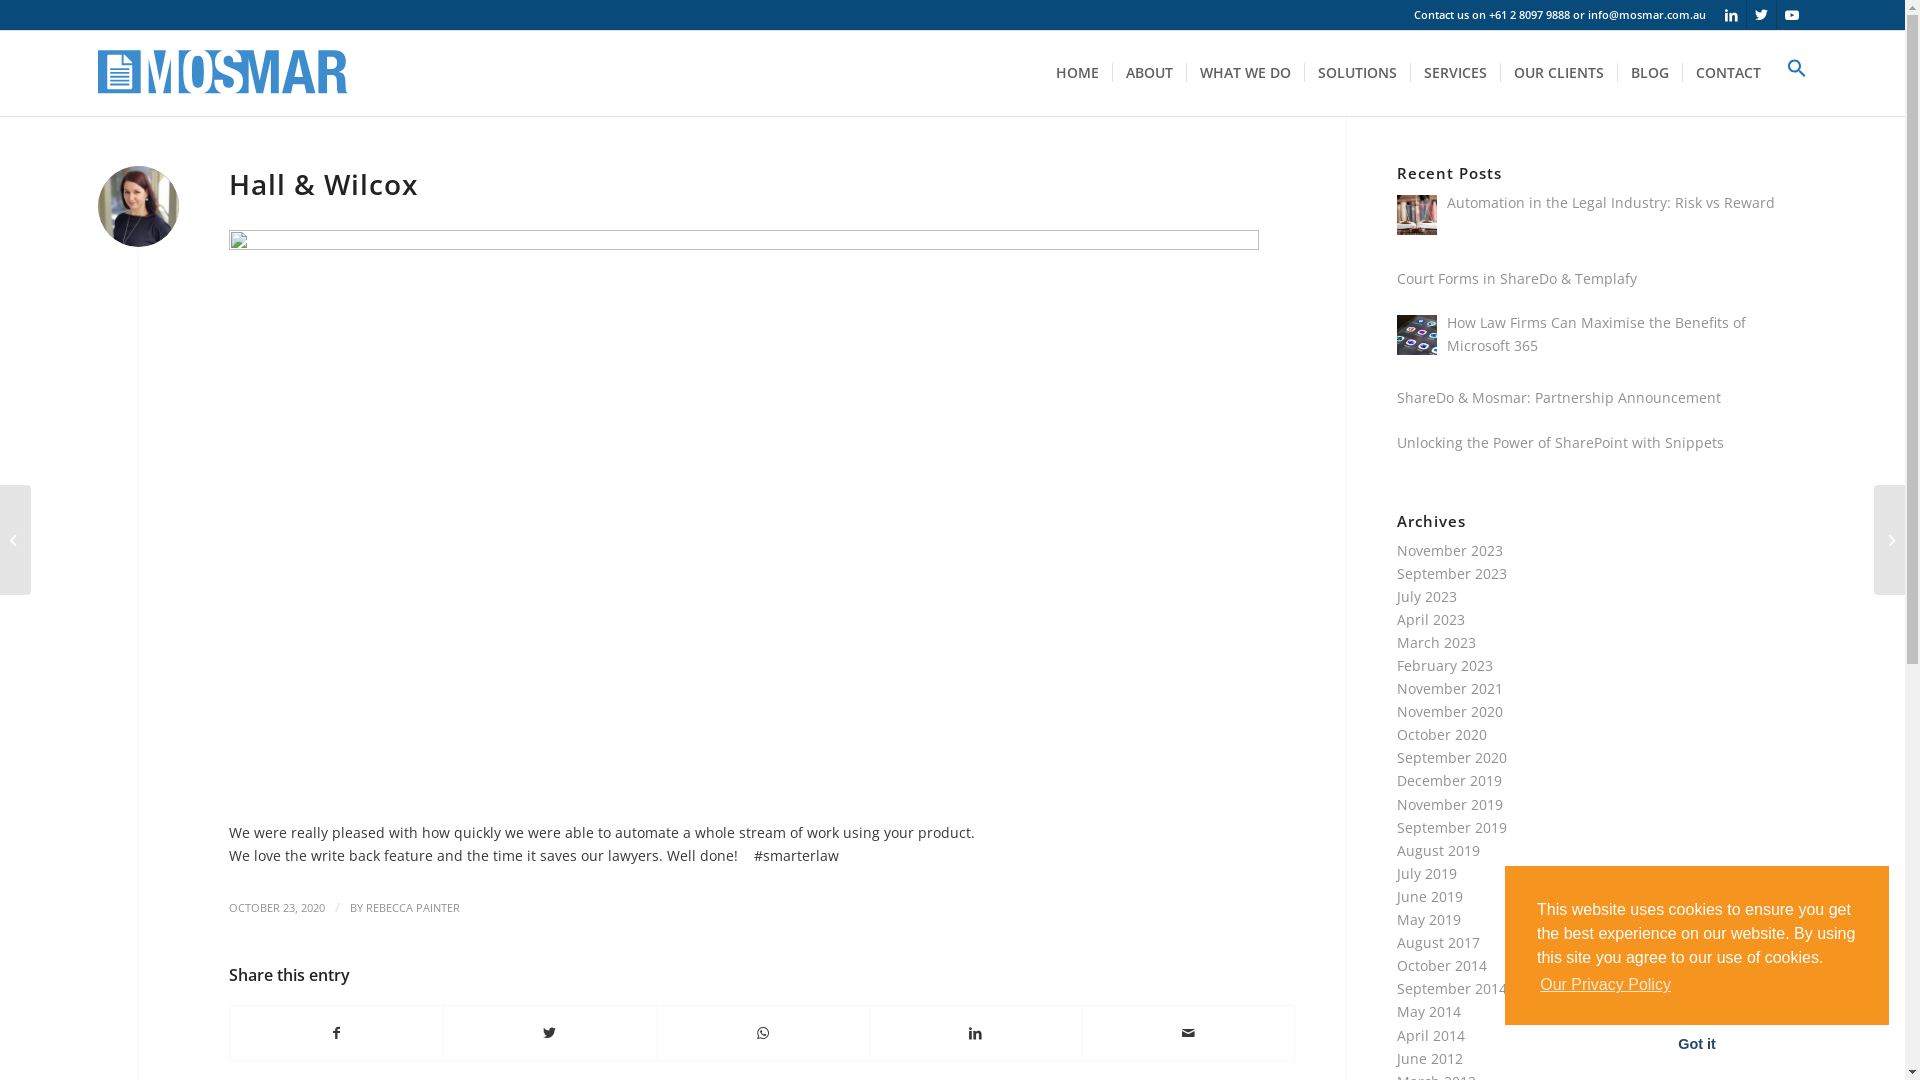  Describe the element at coordinates (1427, 596) in the screenshot. I see `July 2023` at that location.